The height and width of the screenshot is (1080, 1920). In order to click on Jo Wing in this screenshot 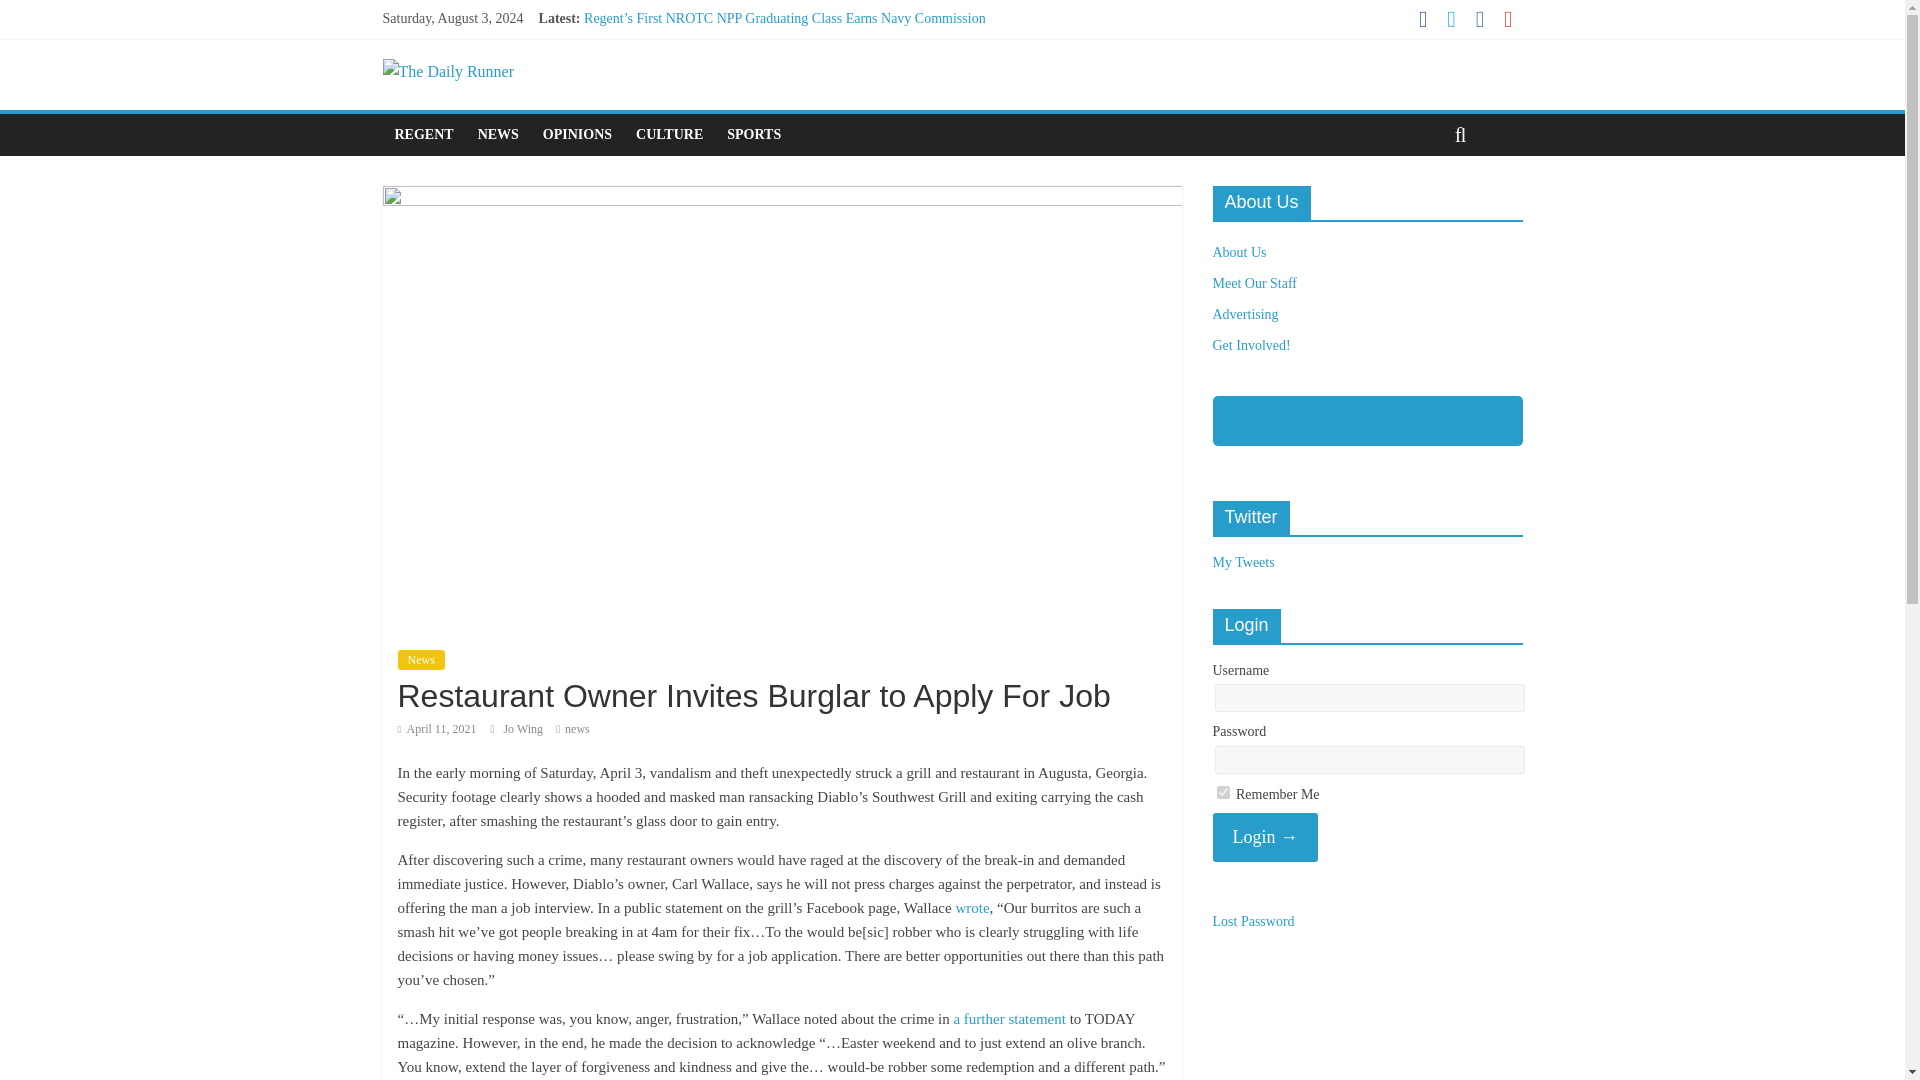, I will do `click(524, 728)`.